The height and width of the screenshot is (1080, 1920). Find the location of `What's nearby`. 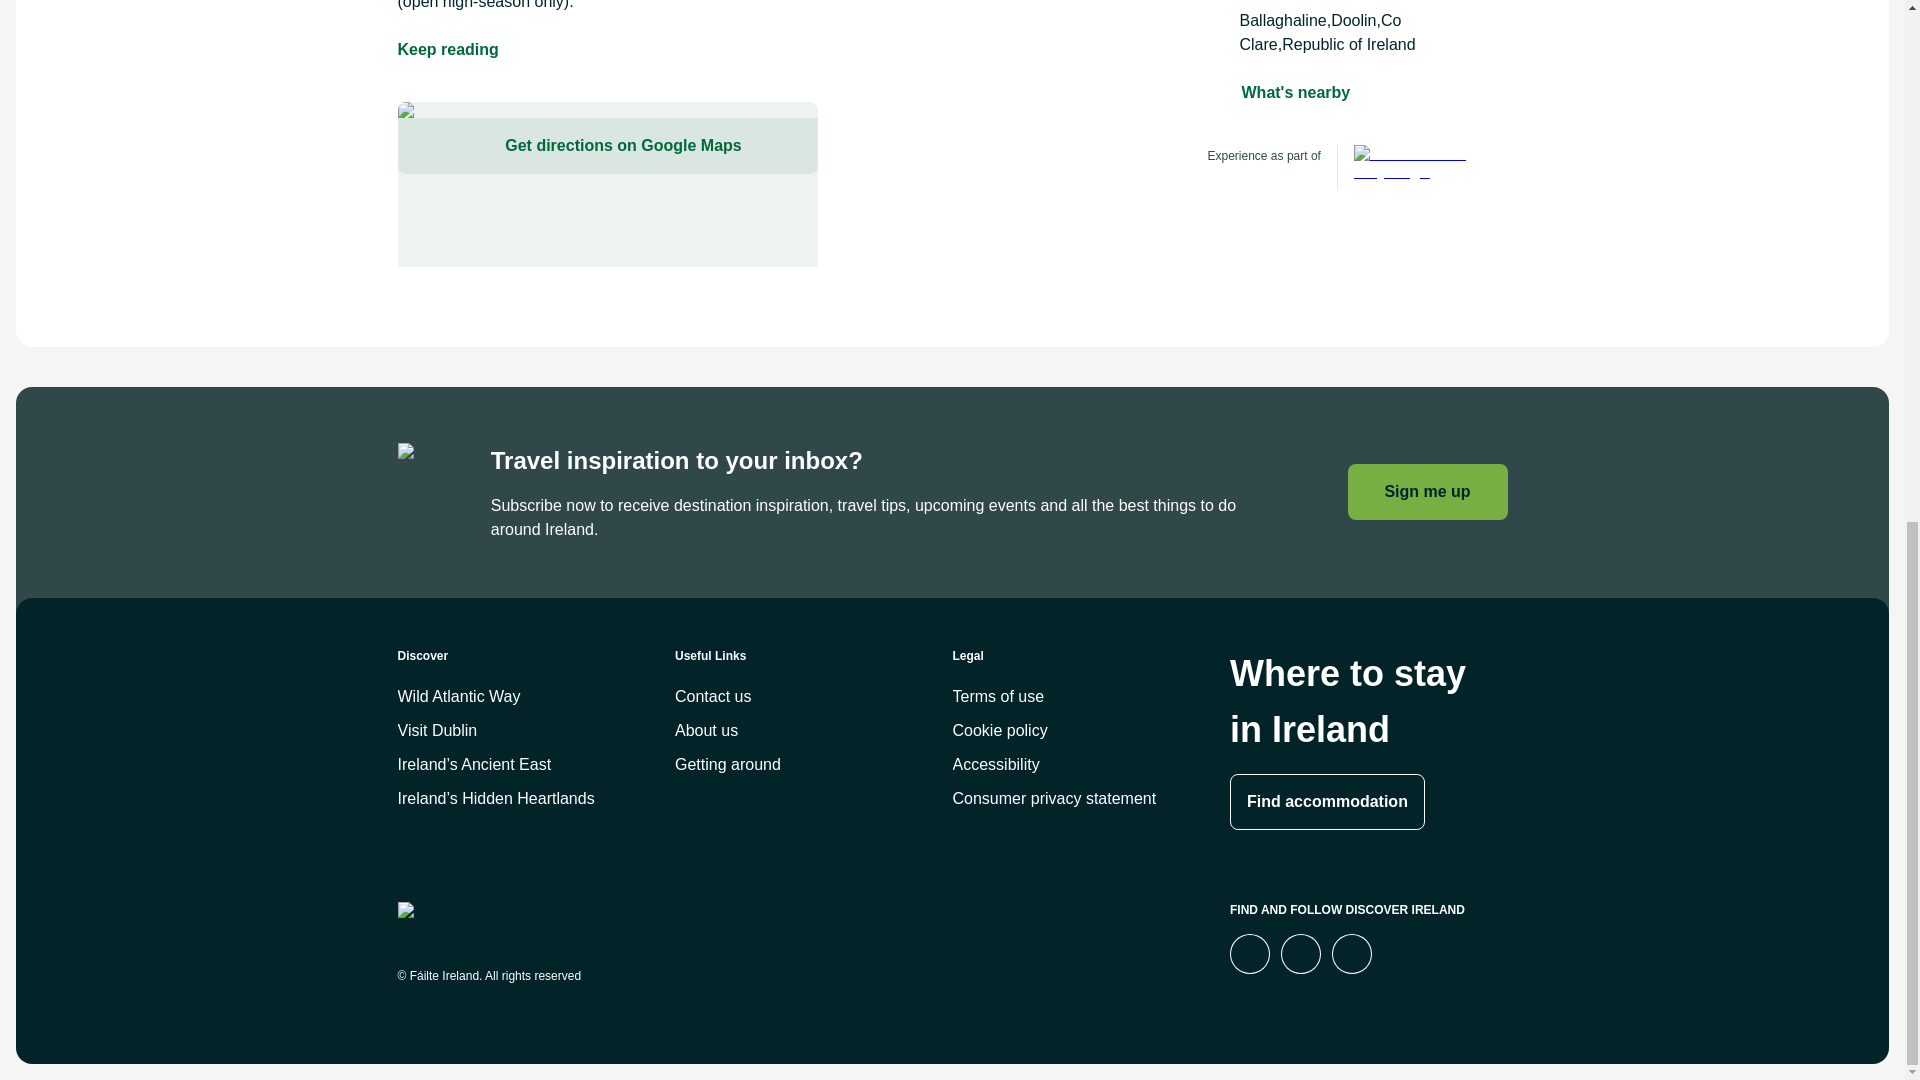

What's nearby is located at coordinates (1296, 92).